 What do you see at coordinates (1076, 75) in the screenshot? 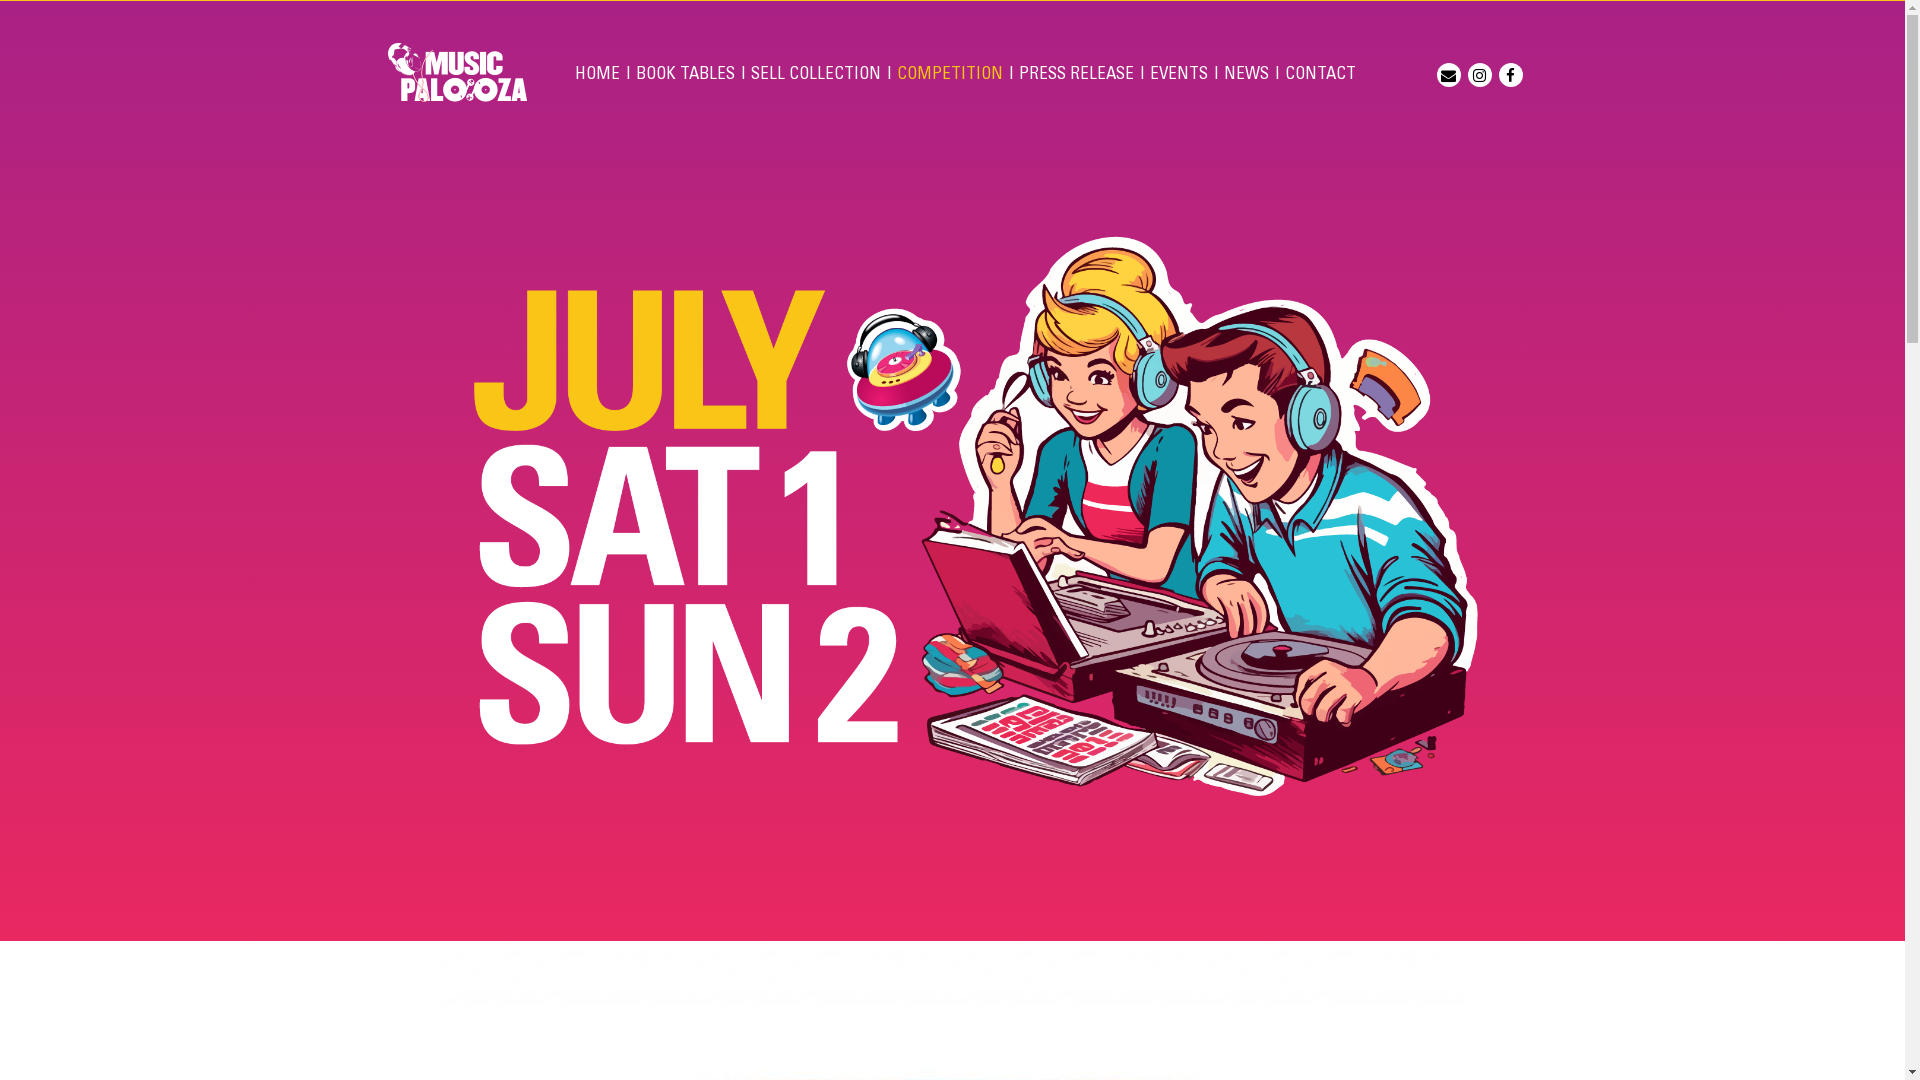
I see `PRESS RELEASE` at bounding box center [1076, 75].